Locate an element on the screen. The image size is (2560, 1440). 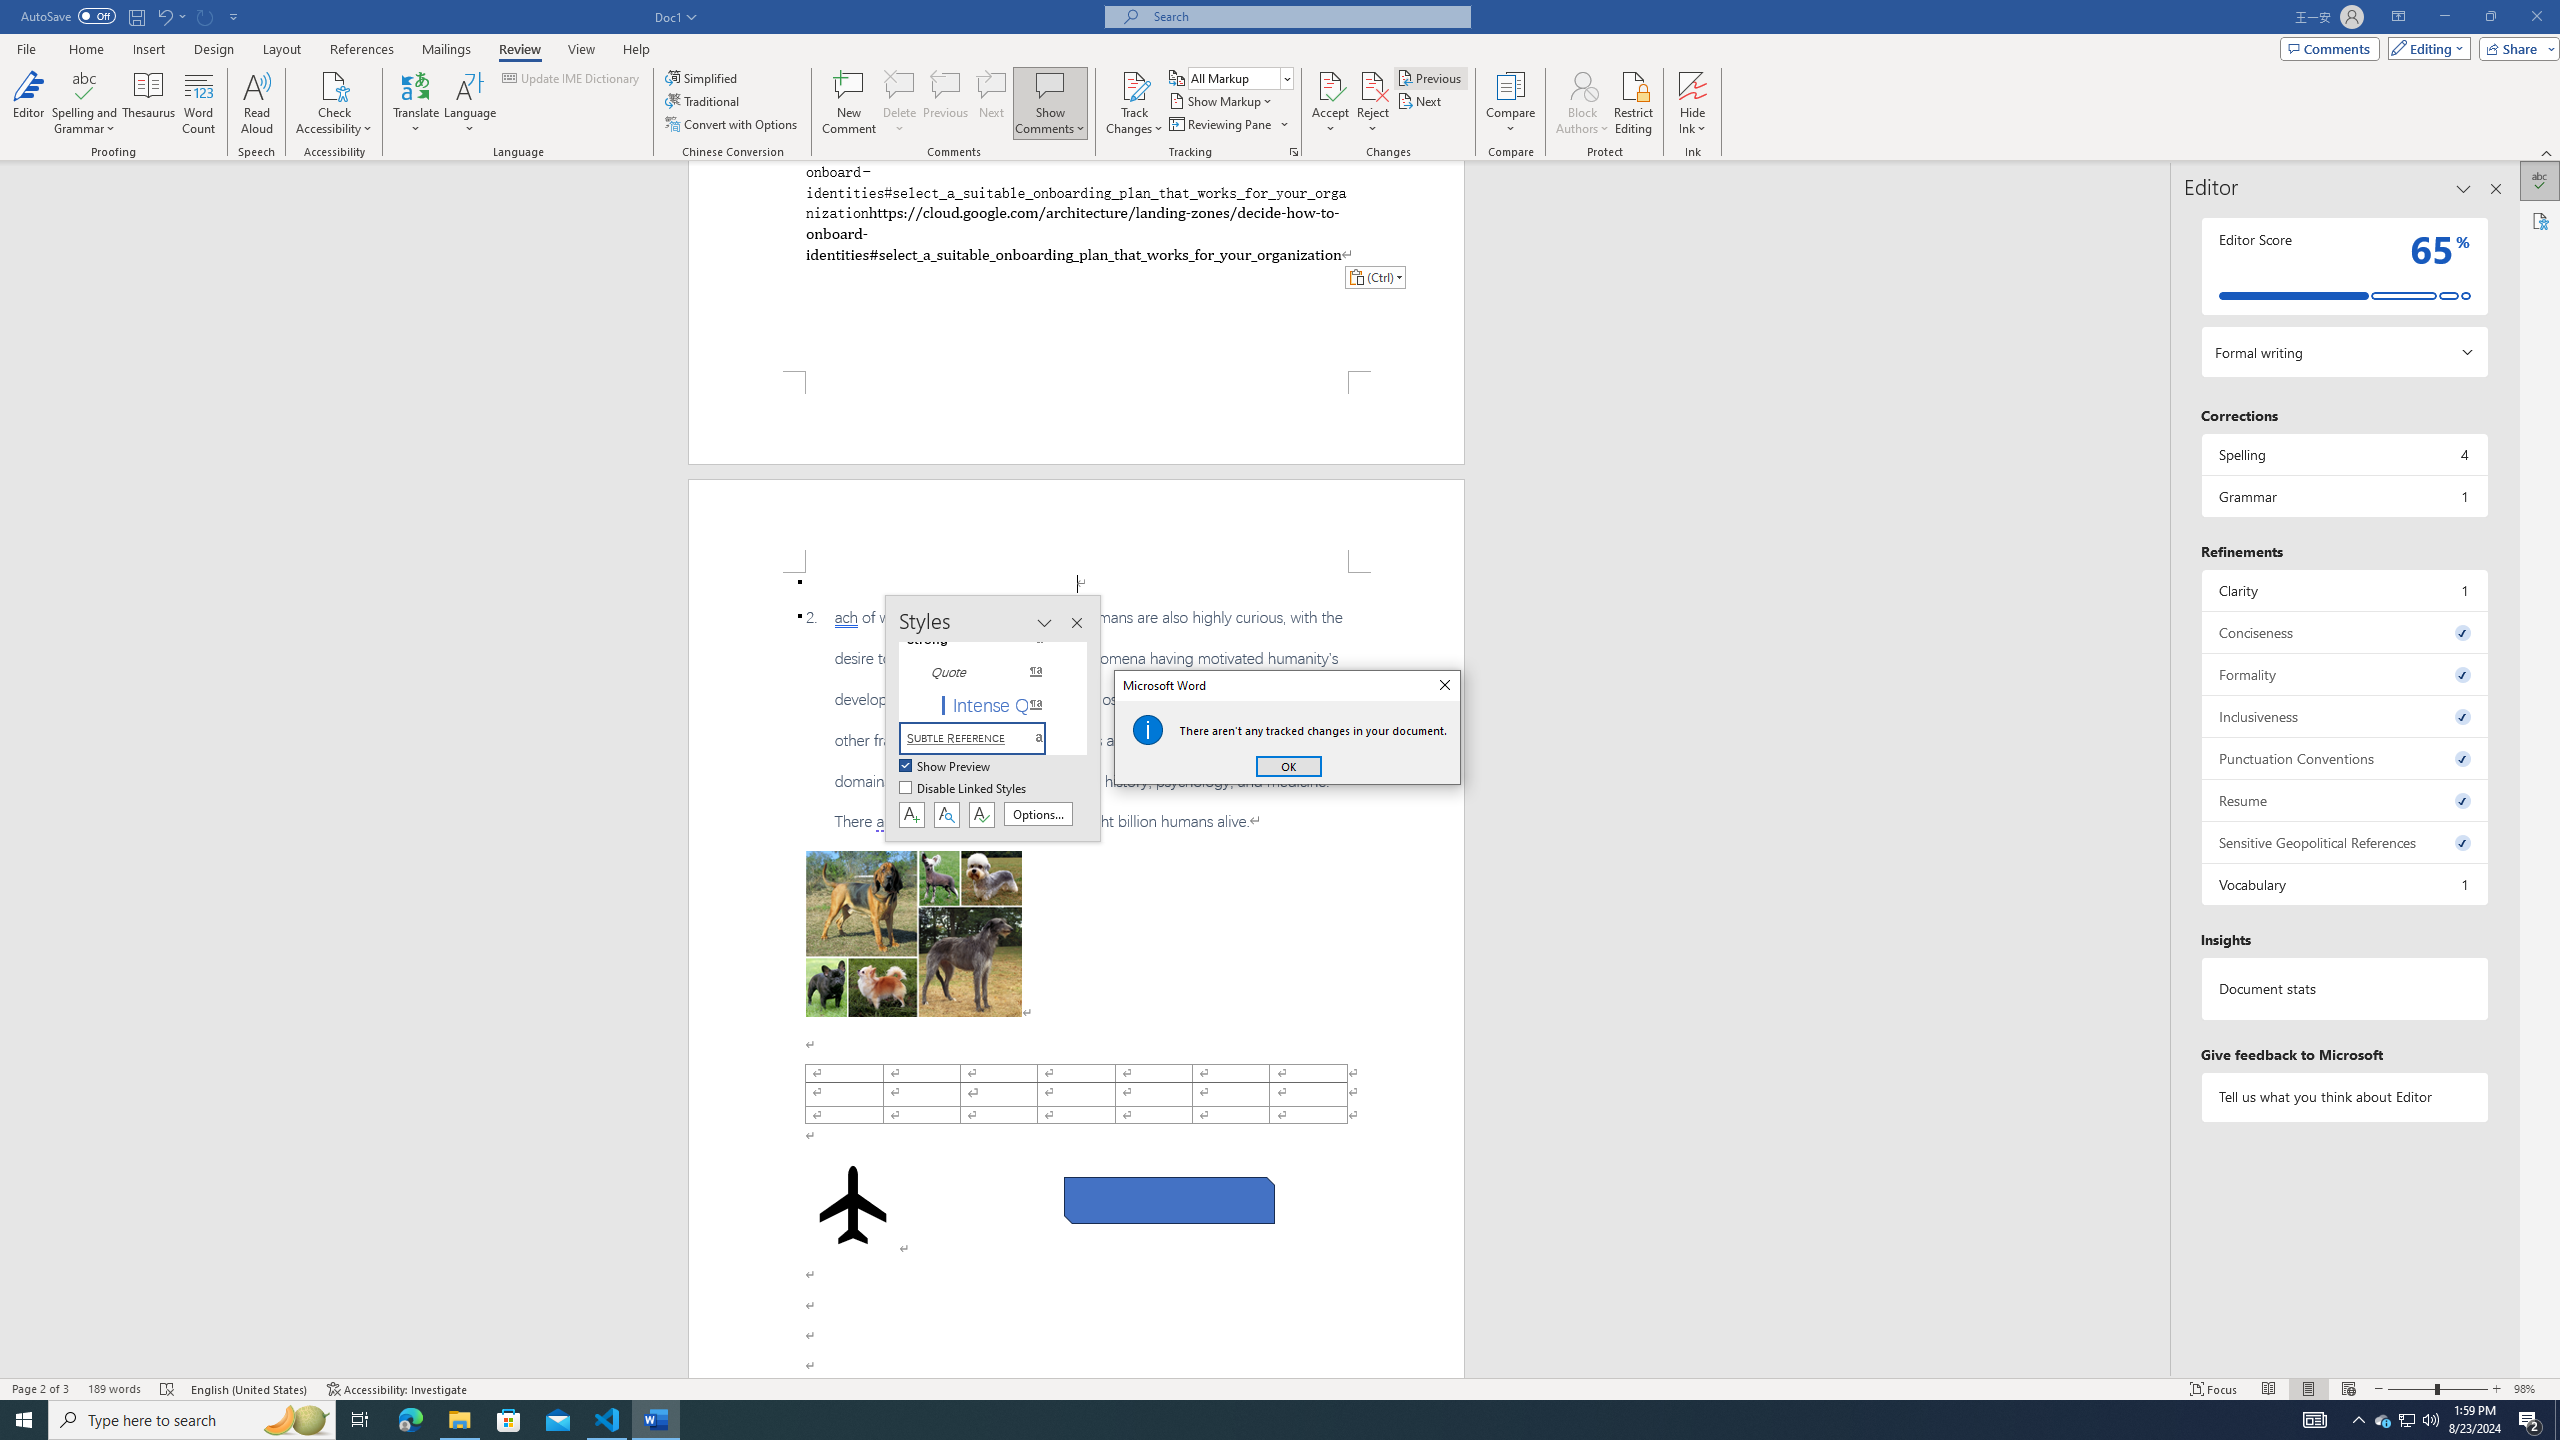
Editing is located at coordinates (2425, 48).